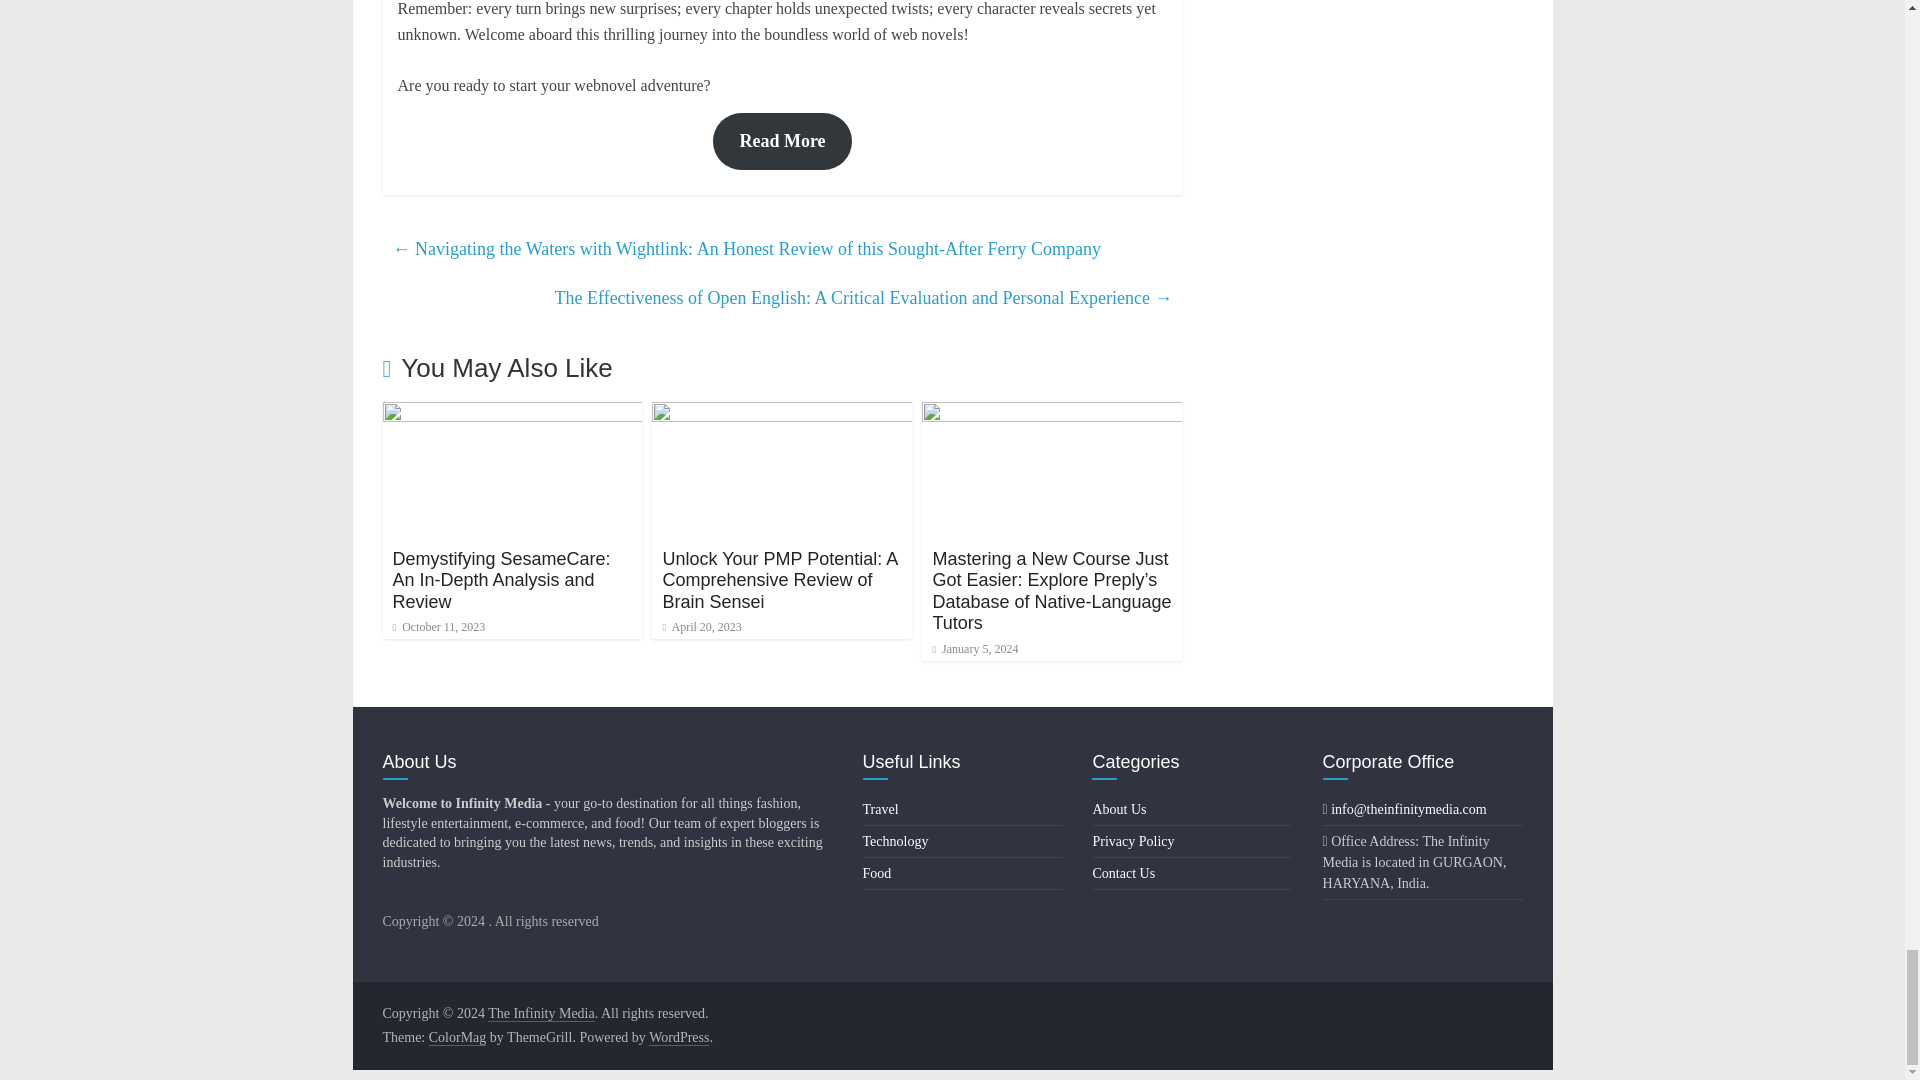 The width and height of the screenshot is (1920, 1080). Describe the element at coordinates (974, 648) in the screenshot. I see `6:41 am` at that location.